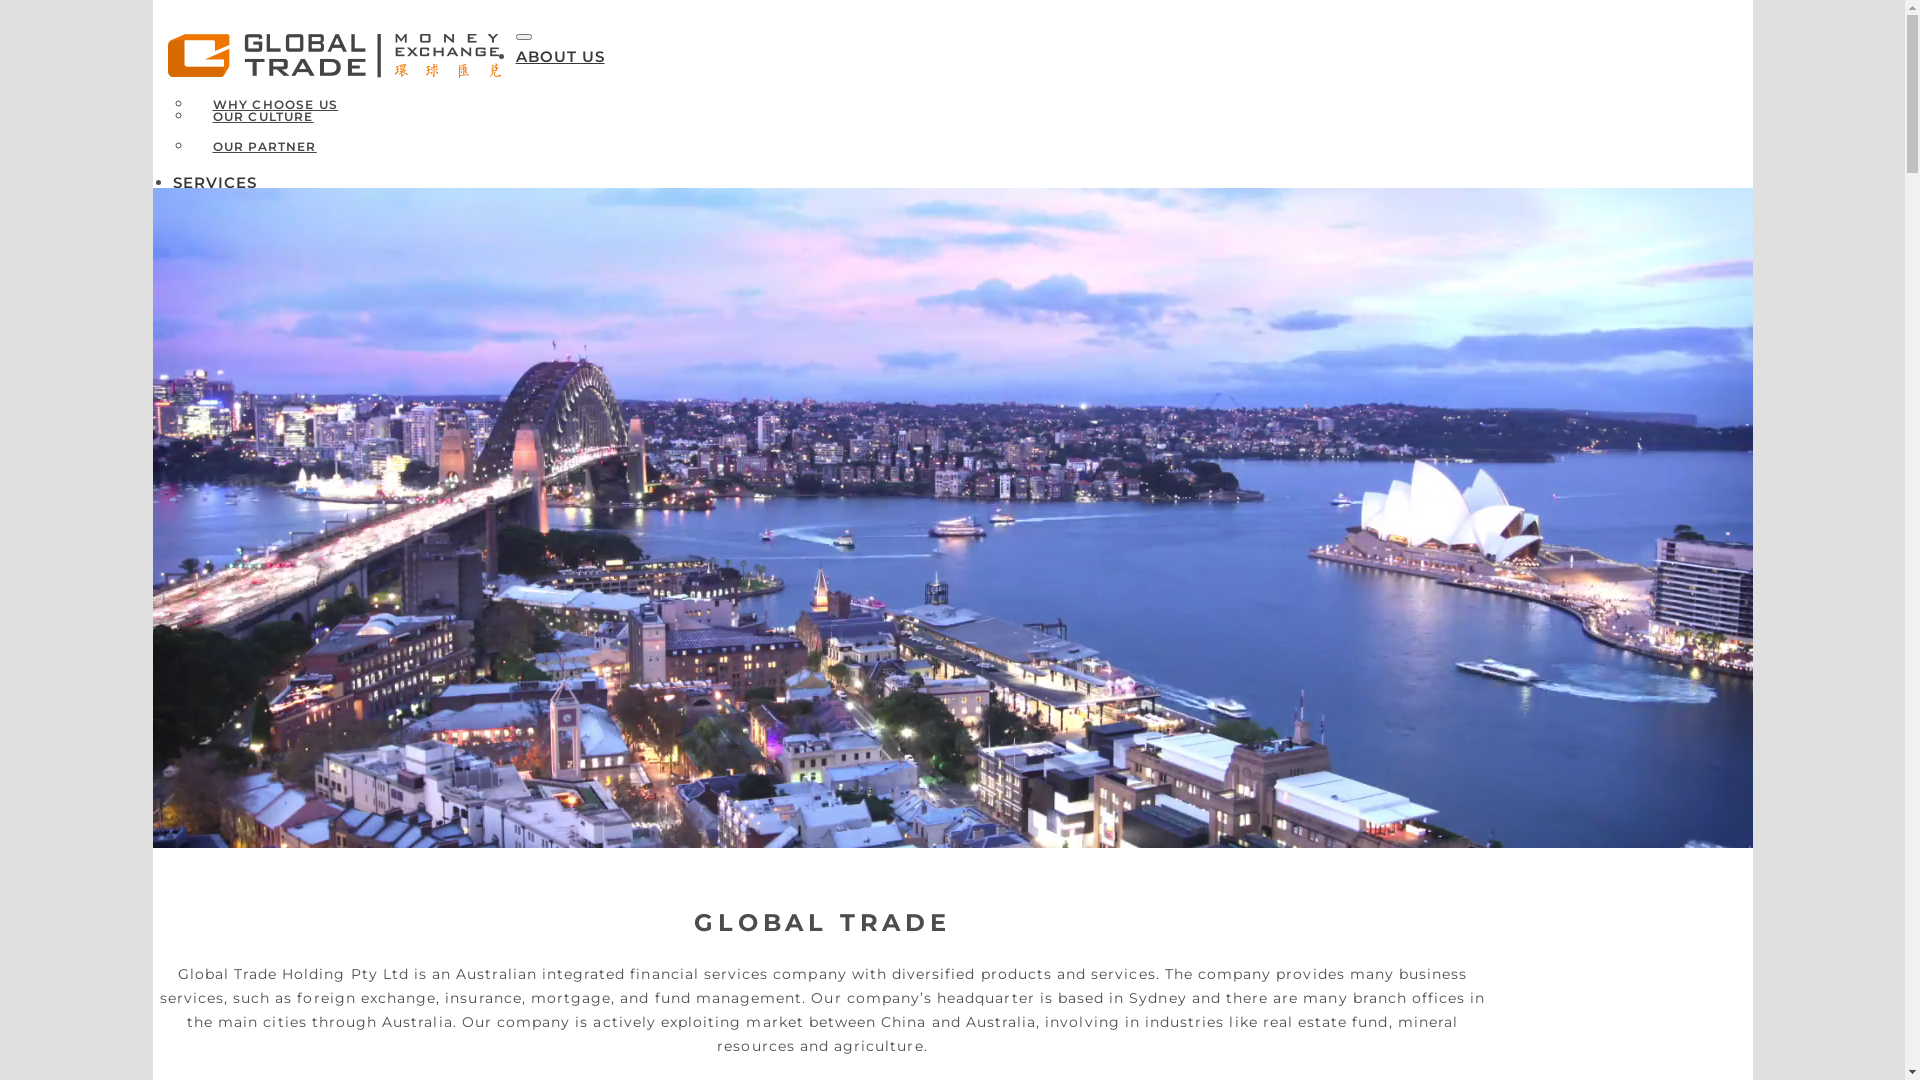 The image size is (1920, 1080). What do you see at coordinates (320, 502) in the screenshot?
I see `INSURANCE SPECIALIST` at bounding box center [320, 502].